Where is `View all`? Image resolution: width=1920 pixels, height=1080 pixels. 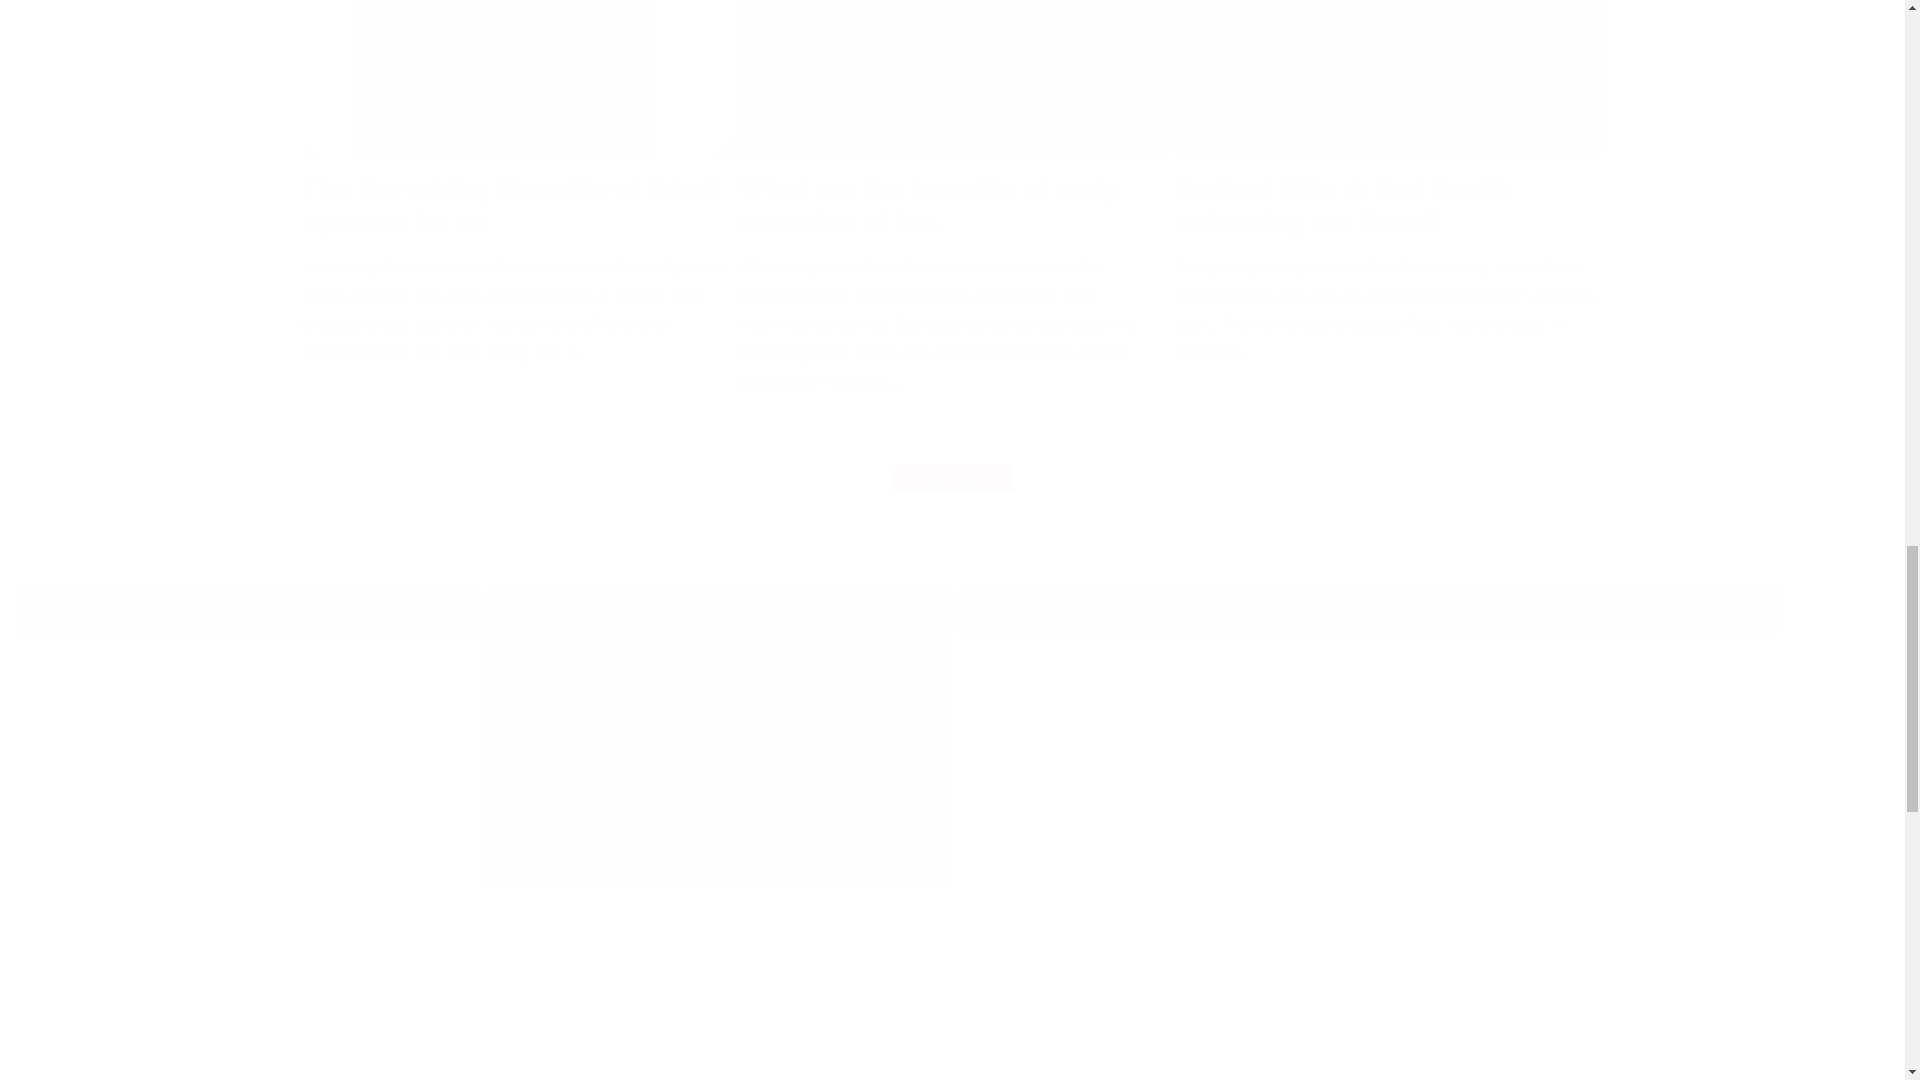 View all is located at coordinates (951, 462).